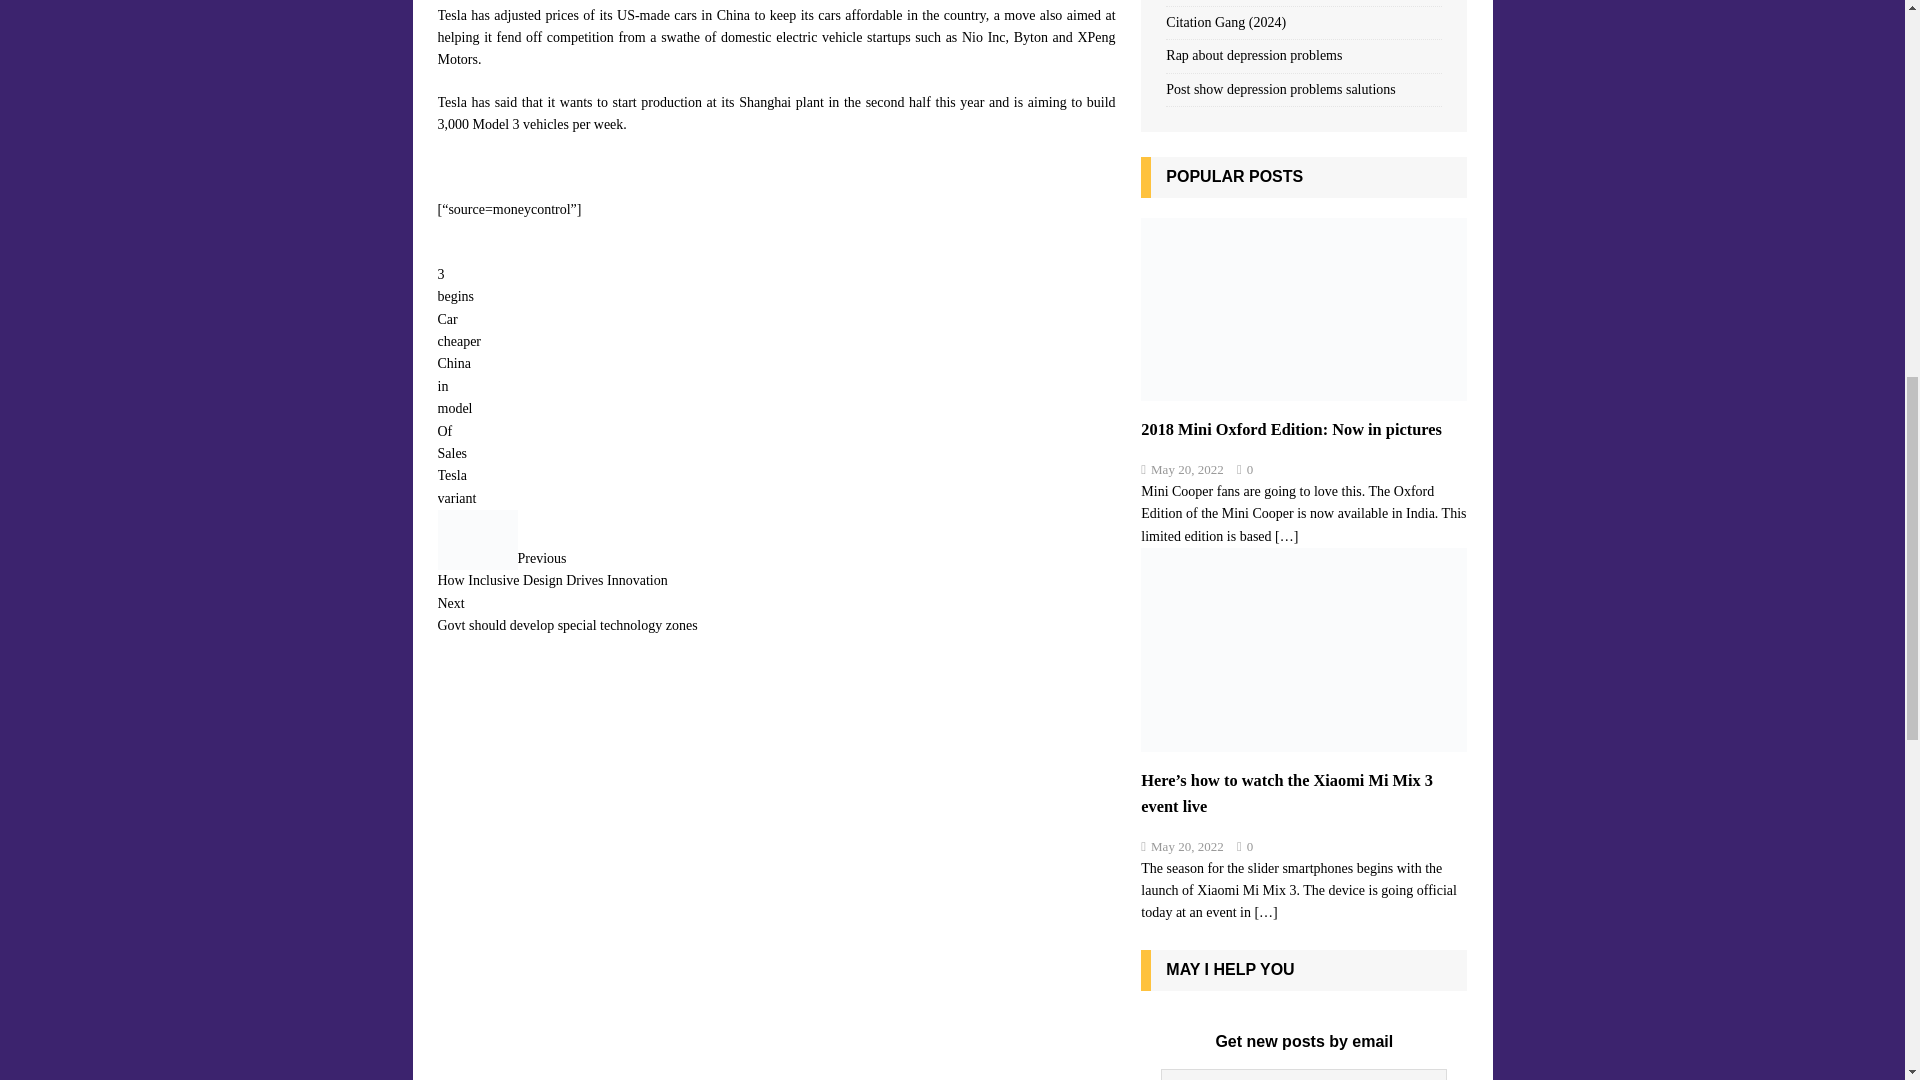 The image size is (1920, 1080). Describe the element at coordinates (1286, 536) in the screenshot. I see `2018 Mini Oxford Edition: Now in pictures` at that location.